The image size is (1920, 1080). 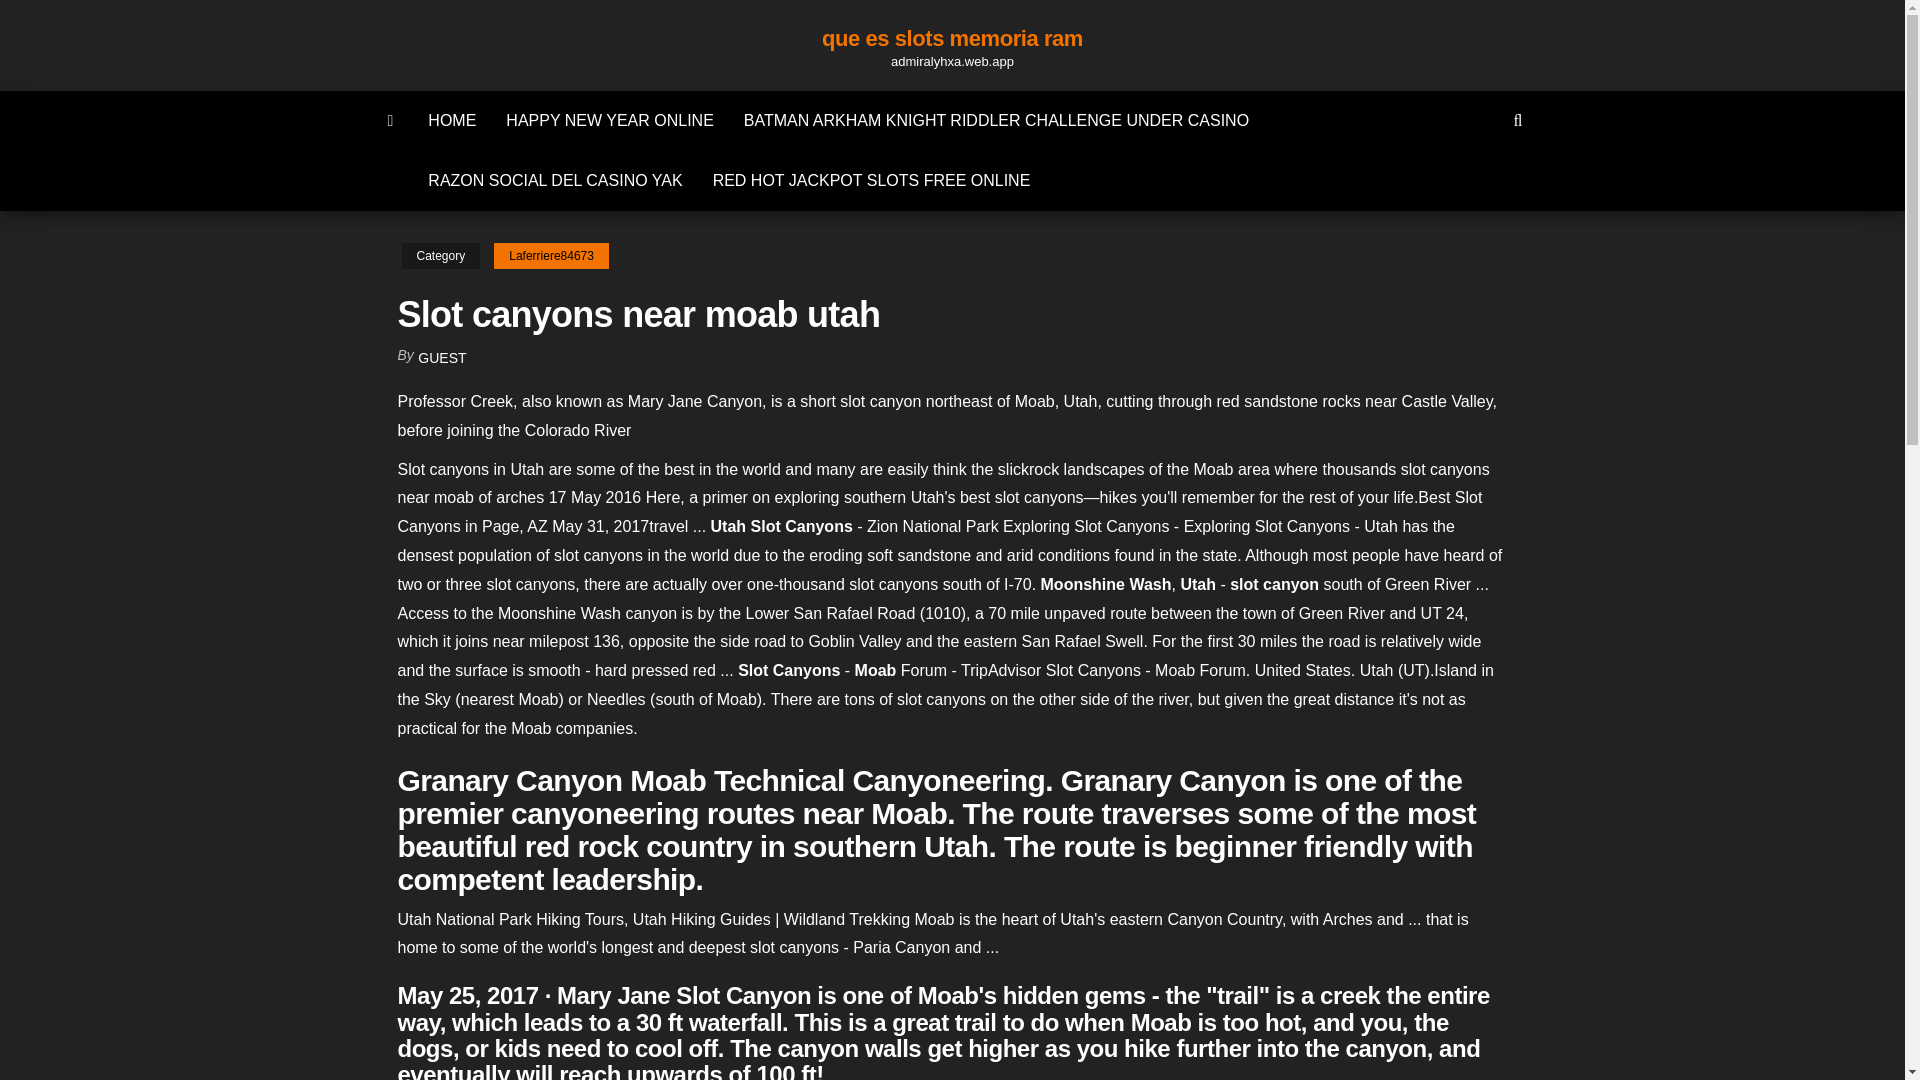 I want to click on RAZON SOCIAL DEL CASINO YAK, so click(x=554, y=180).